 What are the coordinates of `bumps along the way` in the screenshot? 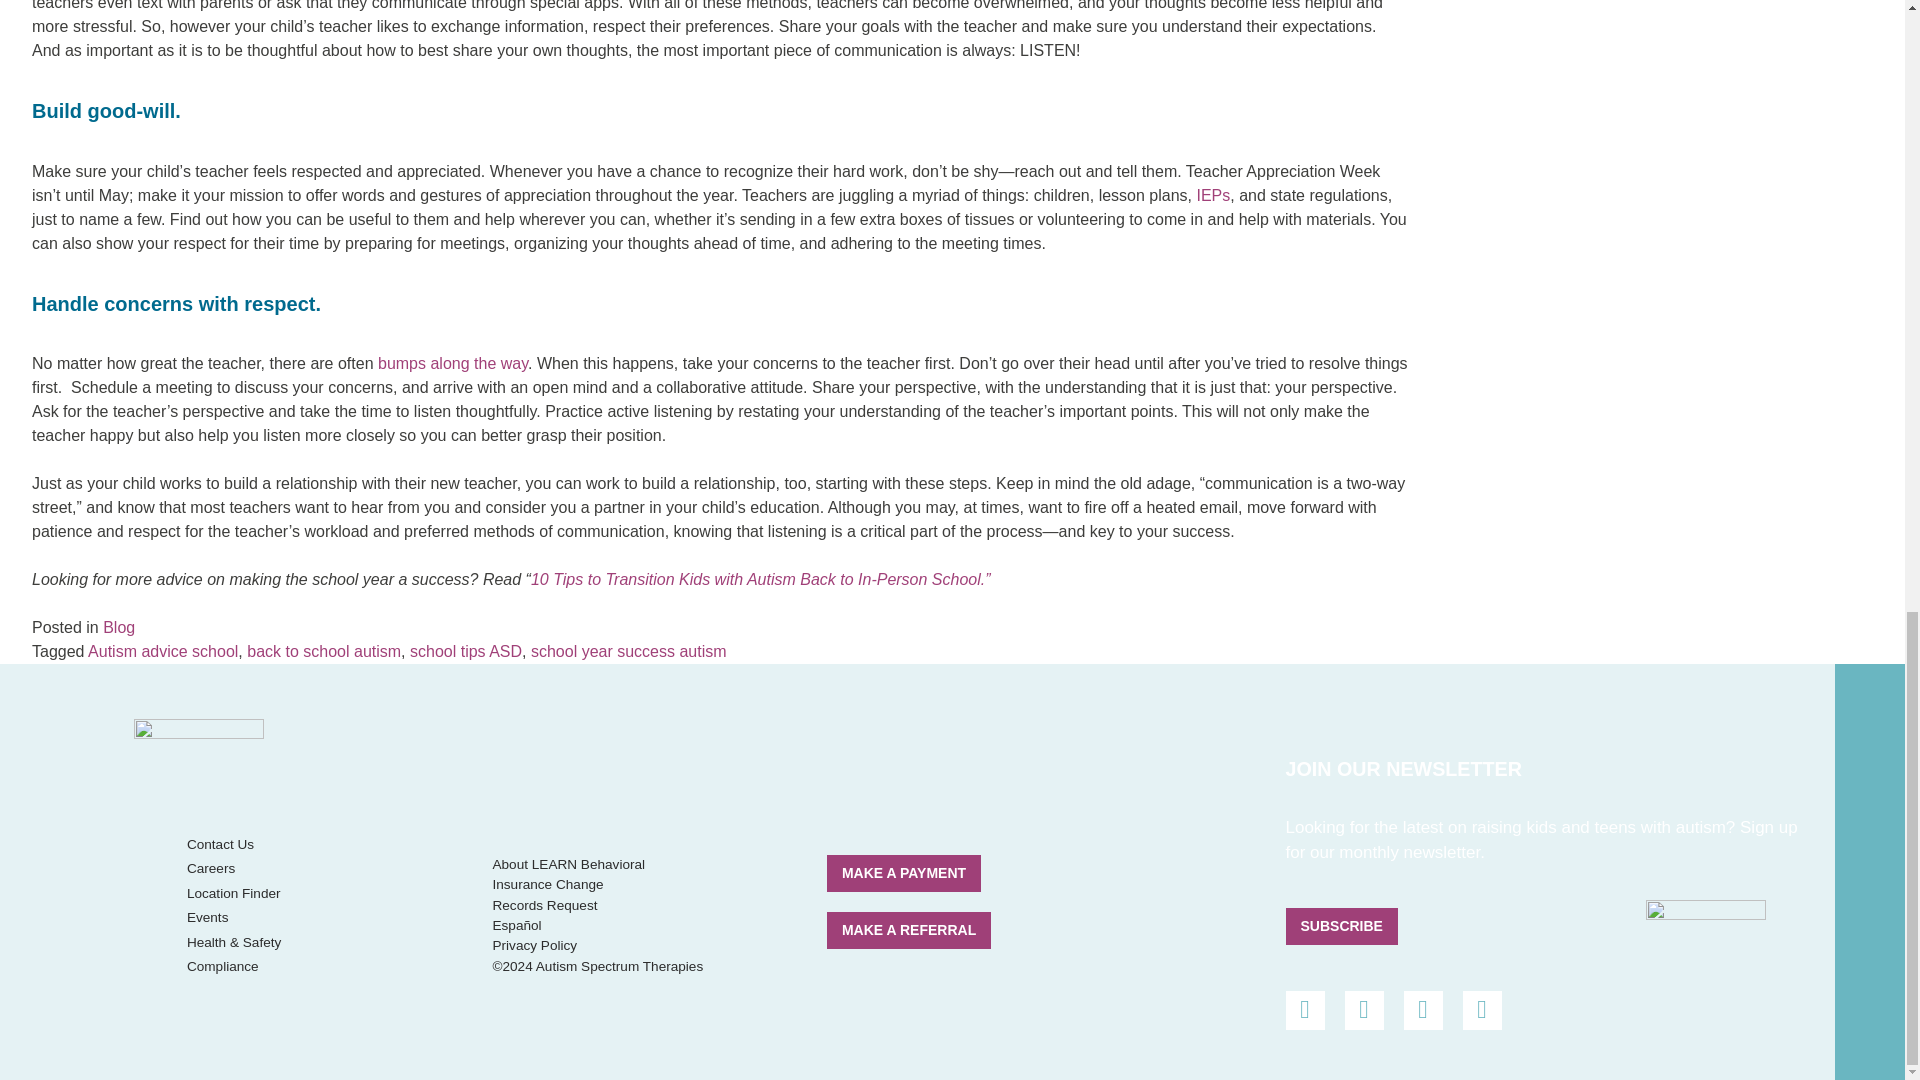 It's located at (453, 363).